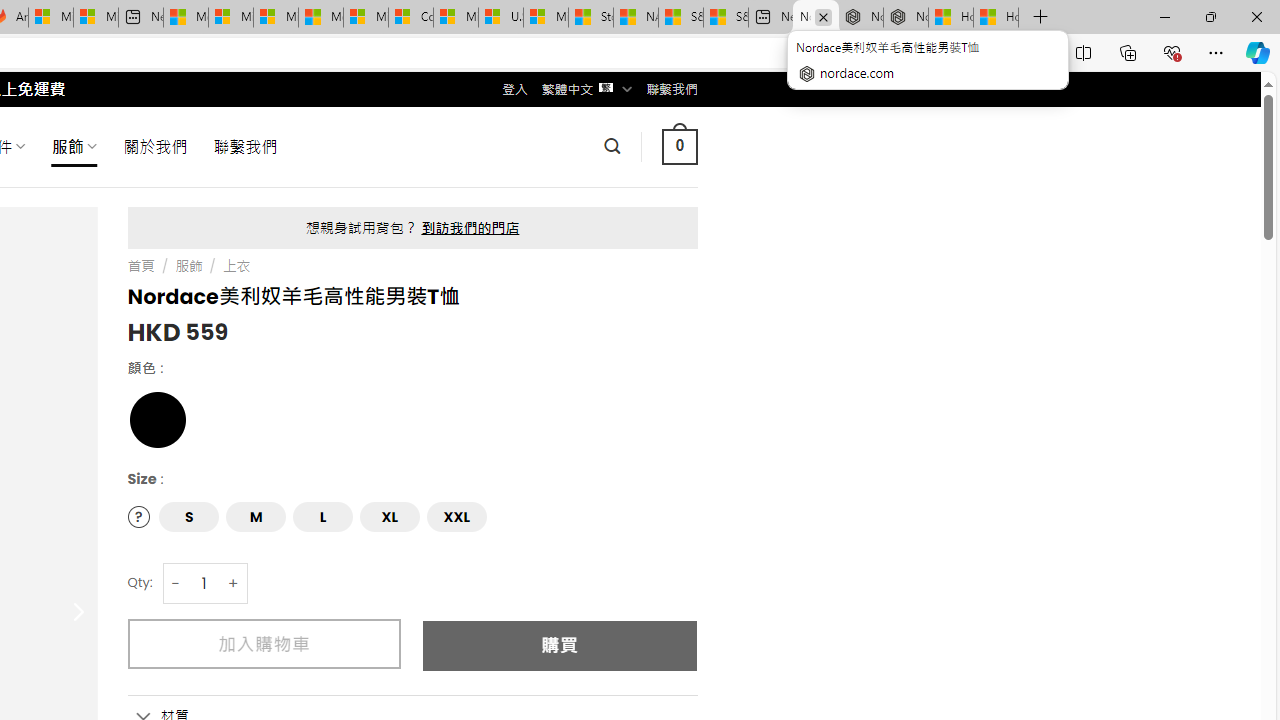 This screenshot has height=720, width=1280. What do you see at coordinates (230, 18) in the screenshot?
I see `Microsoft account | Privacy` at bounding box center [230, 18].